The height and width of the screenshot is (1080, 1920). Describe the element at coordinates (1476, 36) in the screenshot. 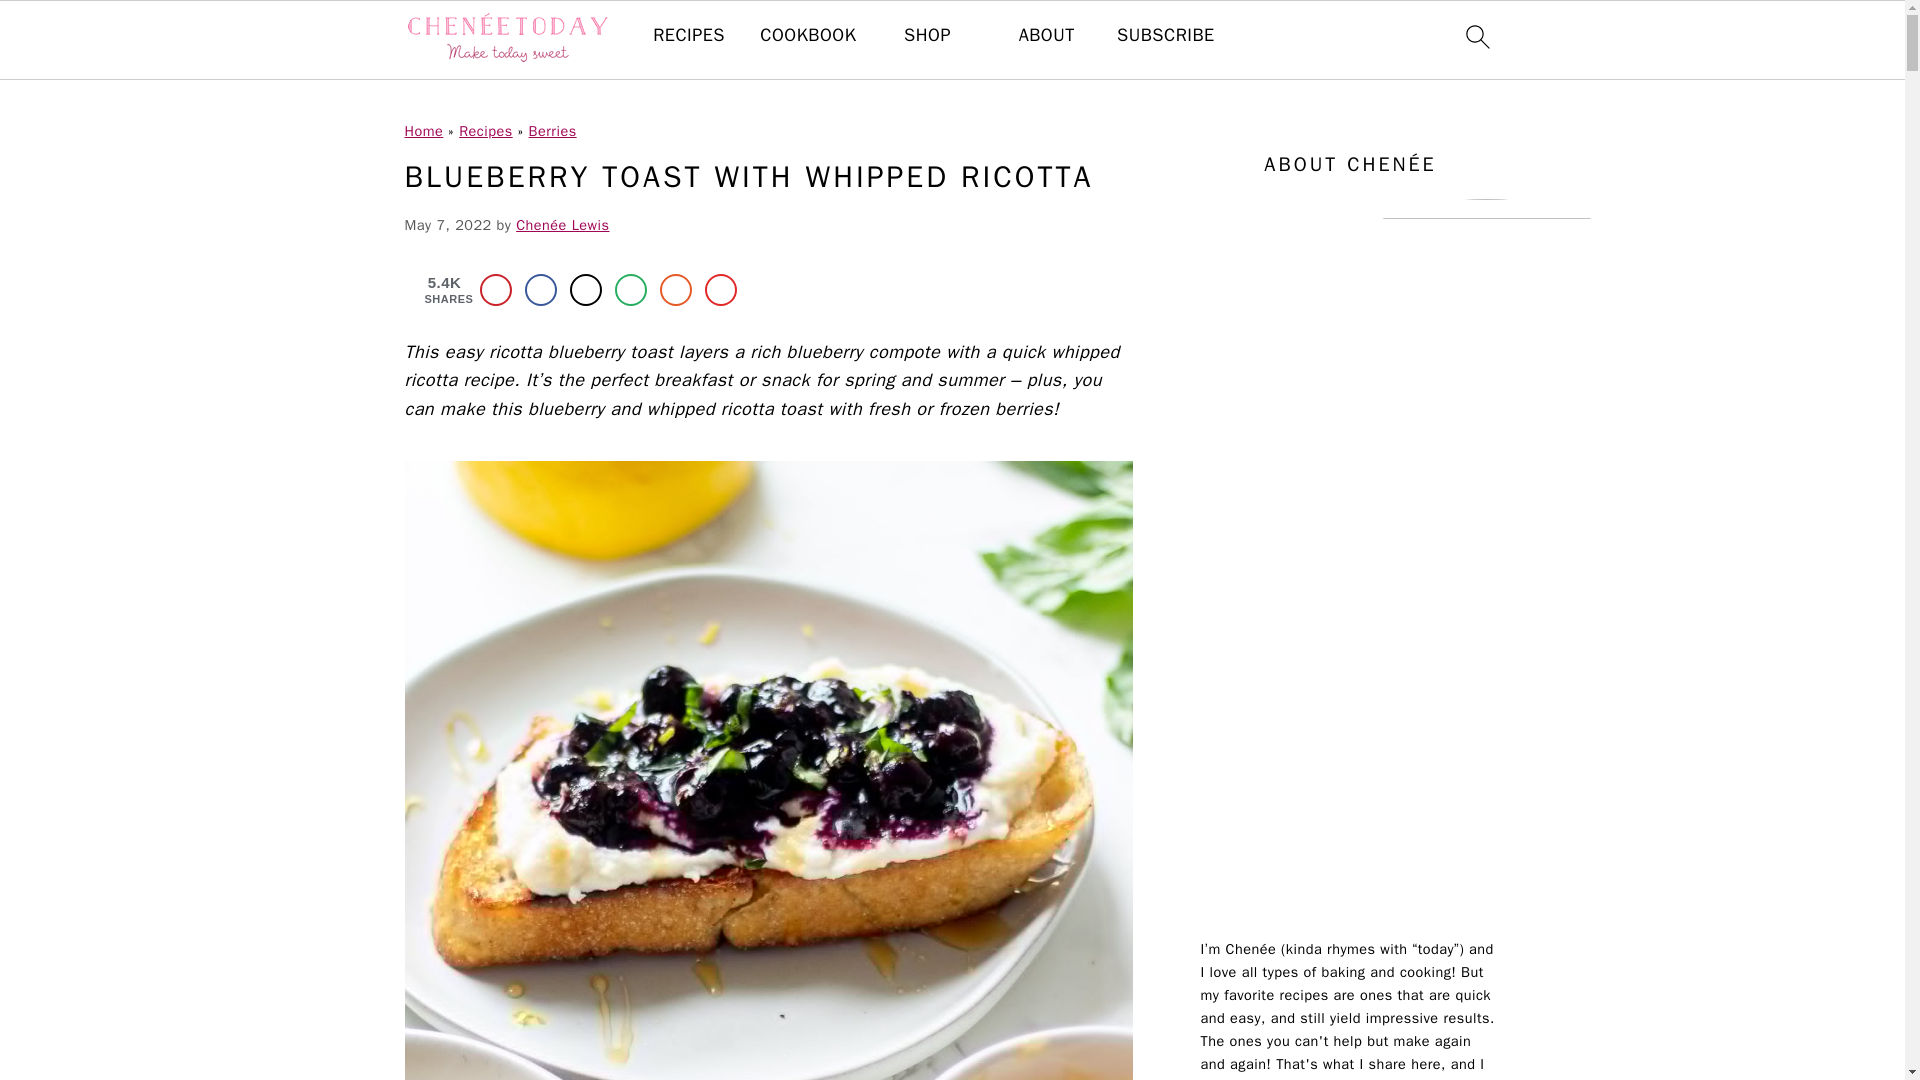

I see `search icon` at that location.